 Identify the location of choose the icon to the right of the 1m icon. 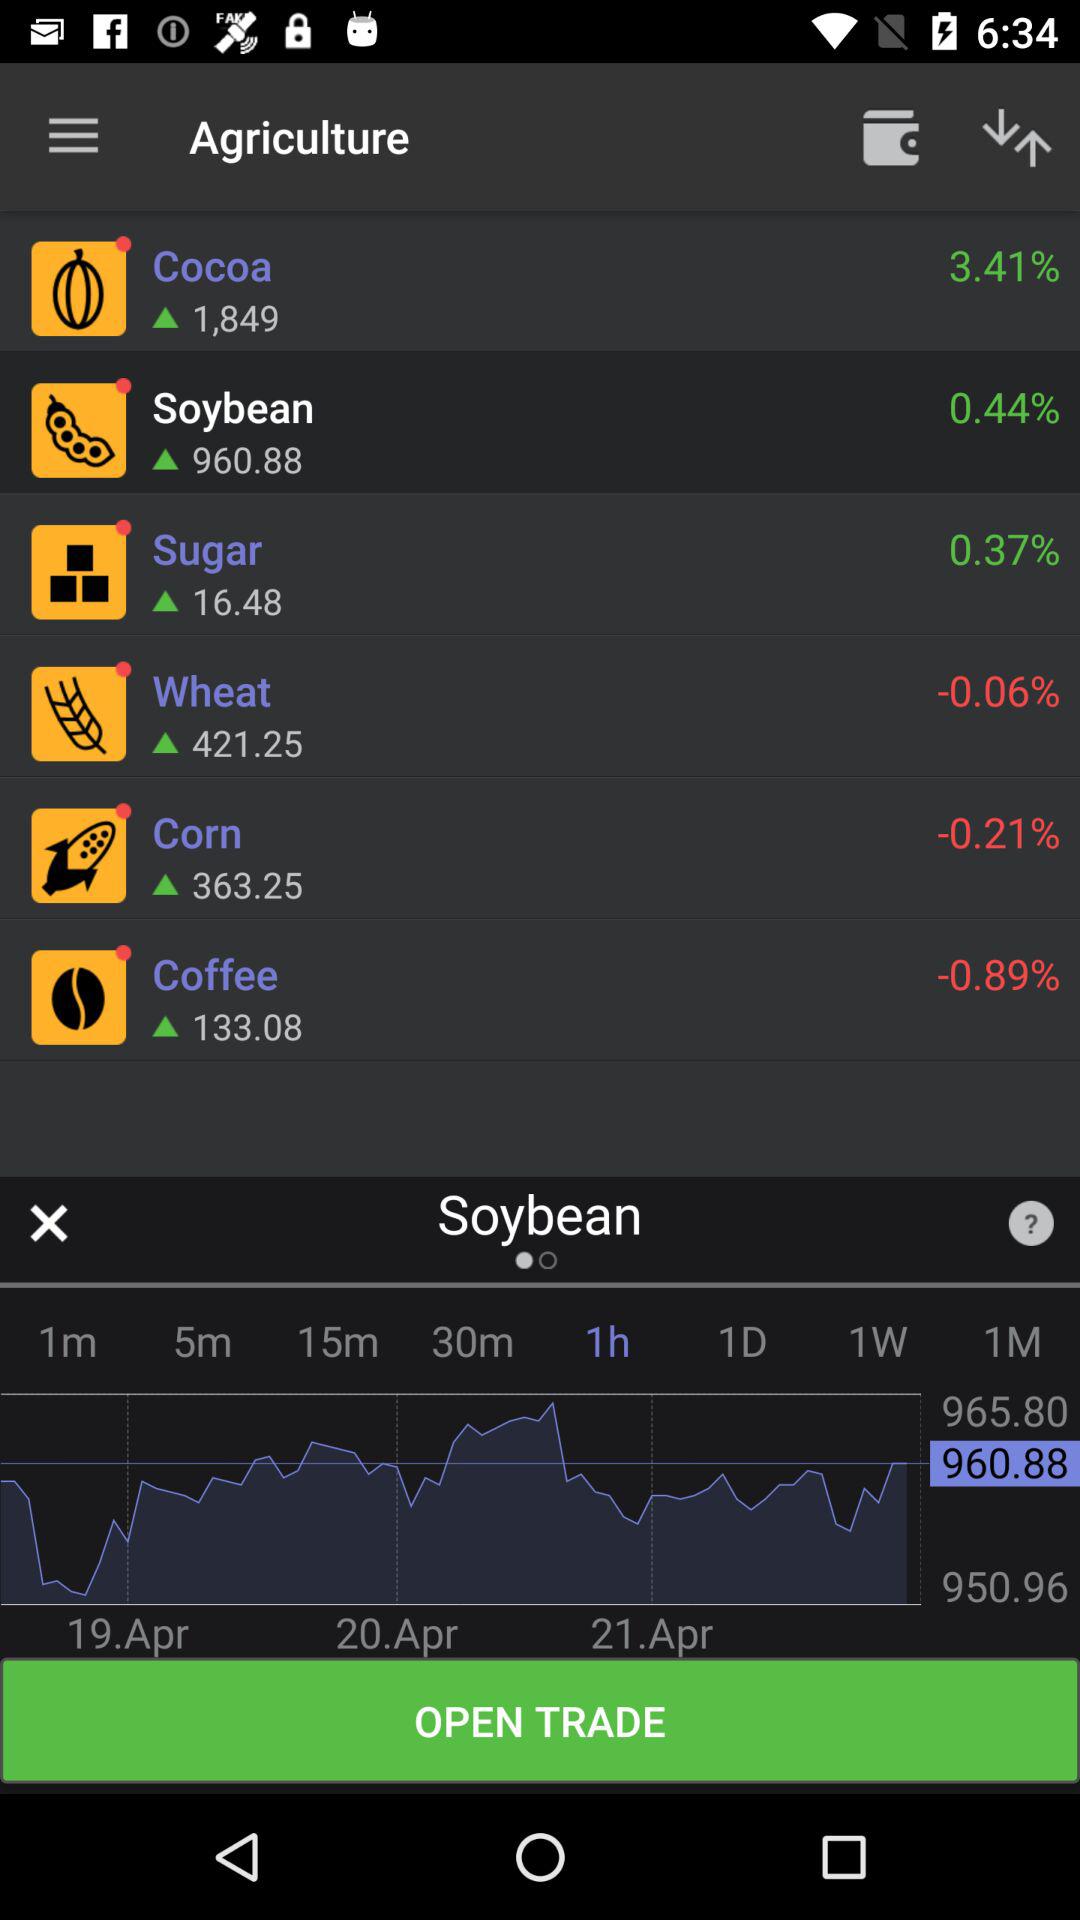
(202, 1340).